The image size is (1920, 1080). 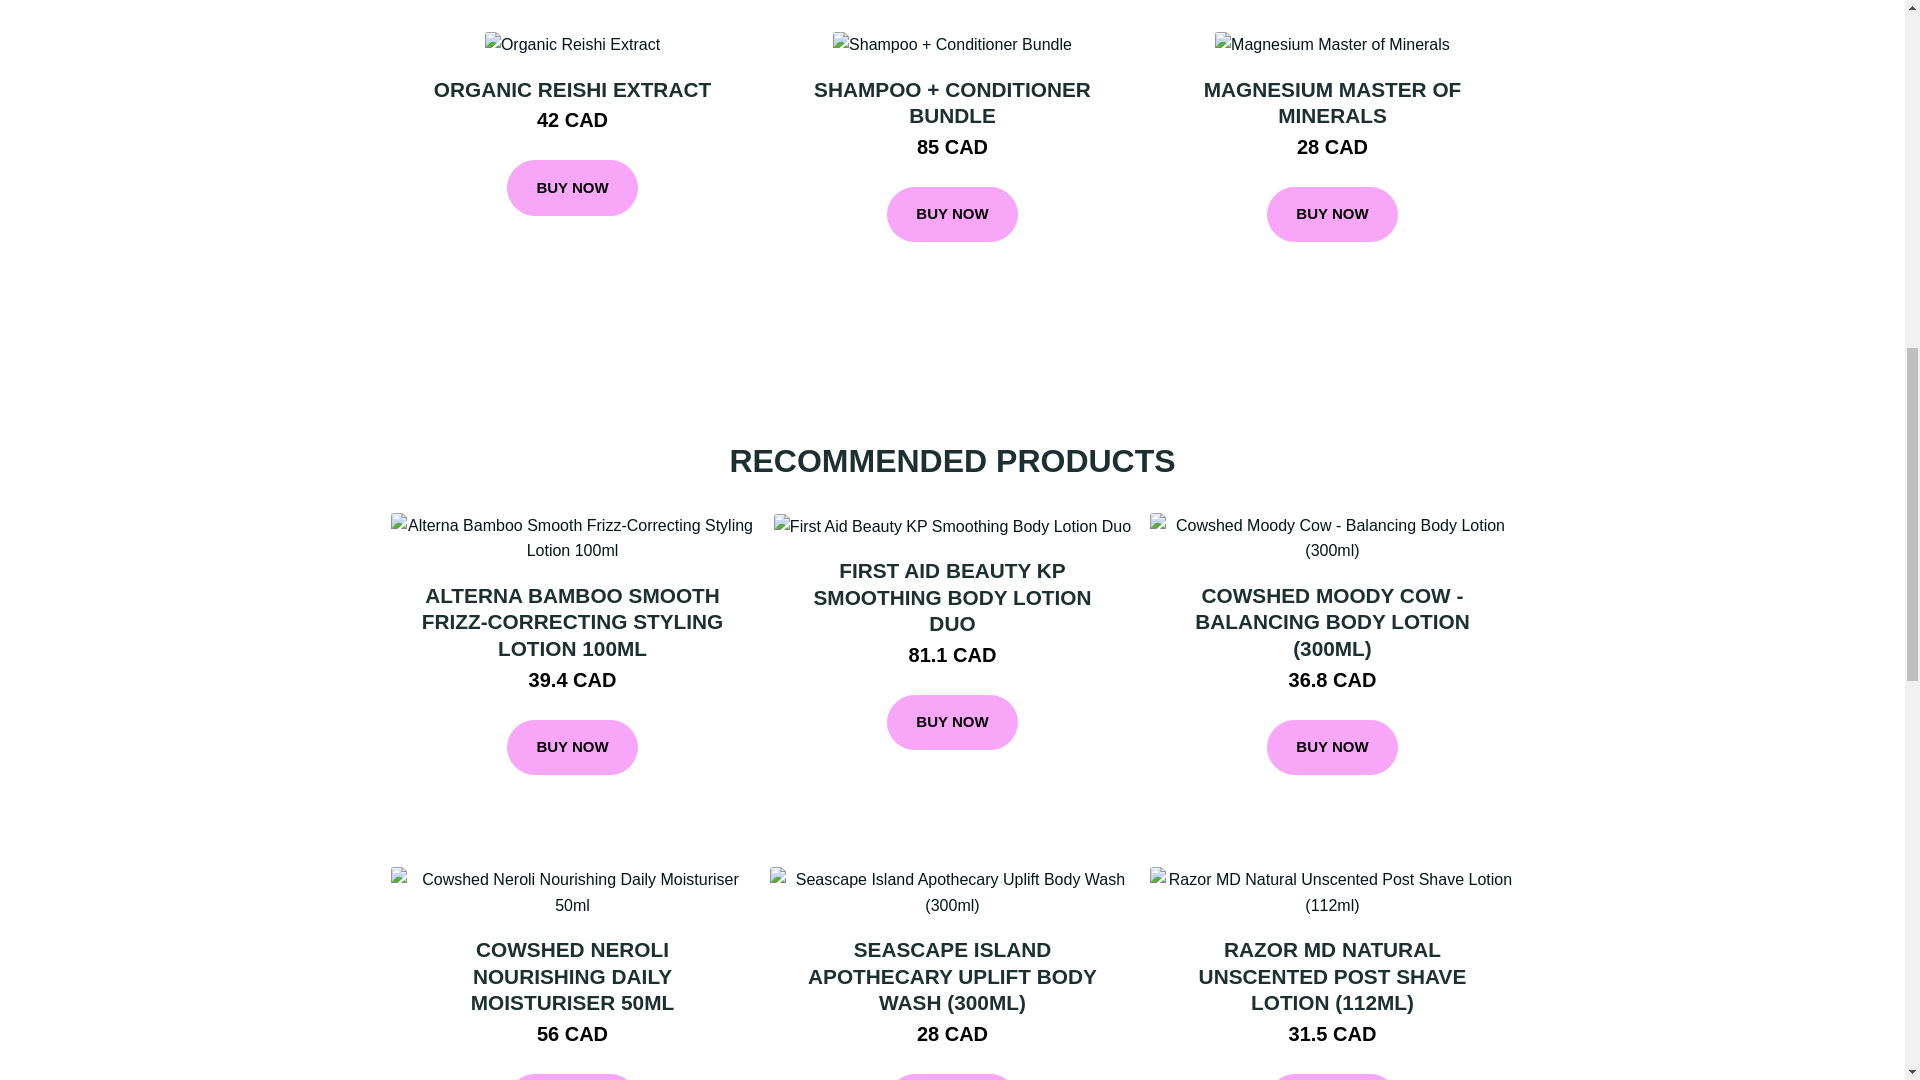 What do you see at coordinates (572, 1076) in the screenshot?
I see `BUY NOW` at bounding box center [572, 1076].